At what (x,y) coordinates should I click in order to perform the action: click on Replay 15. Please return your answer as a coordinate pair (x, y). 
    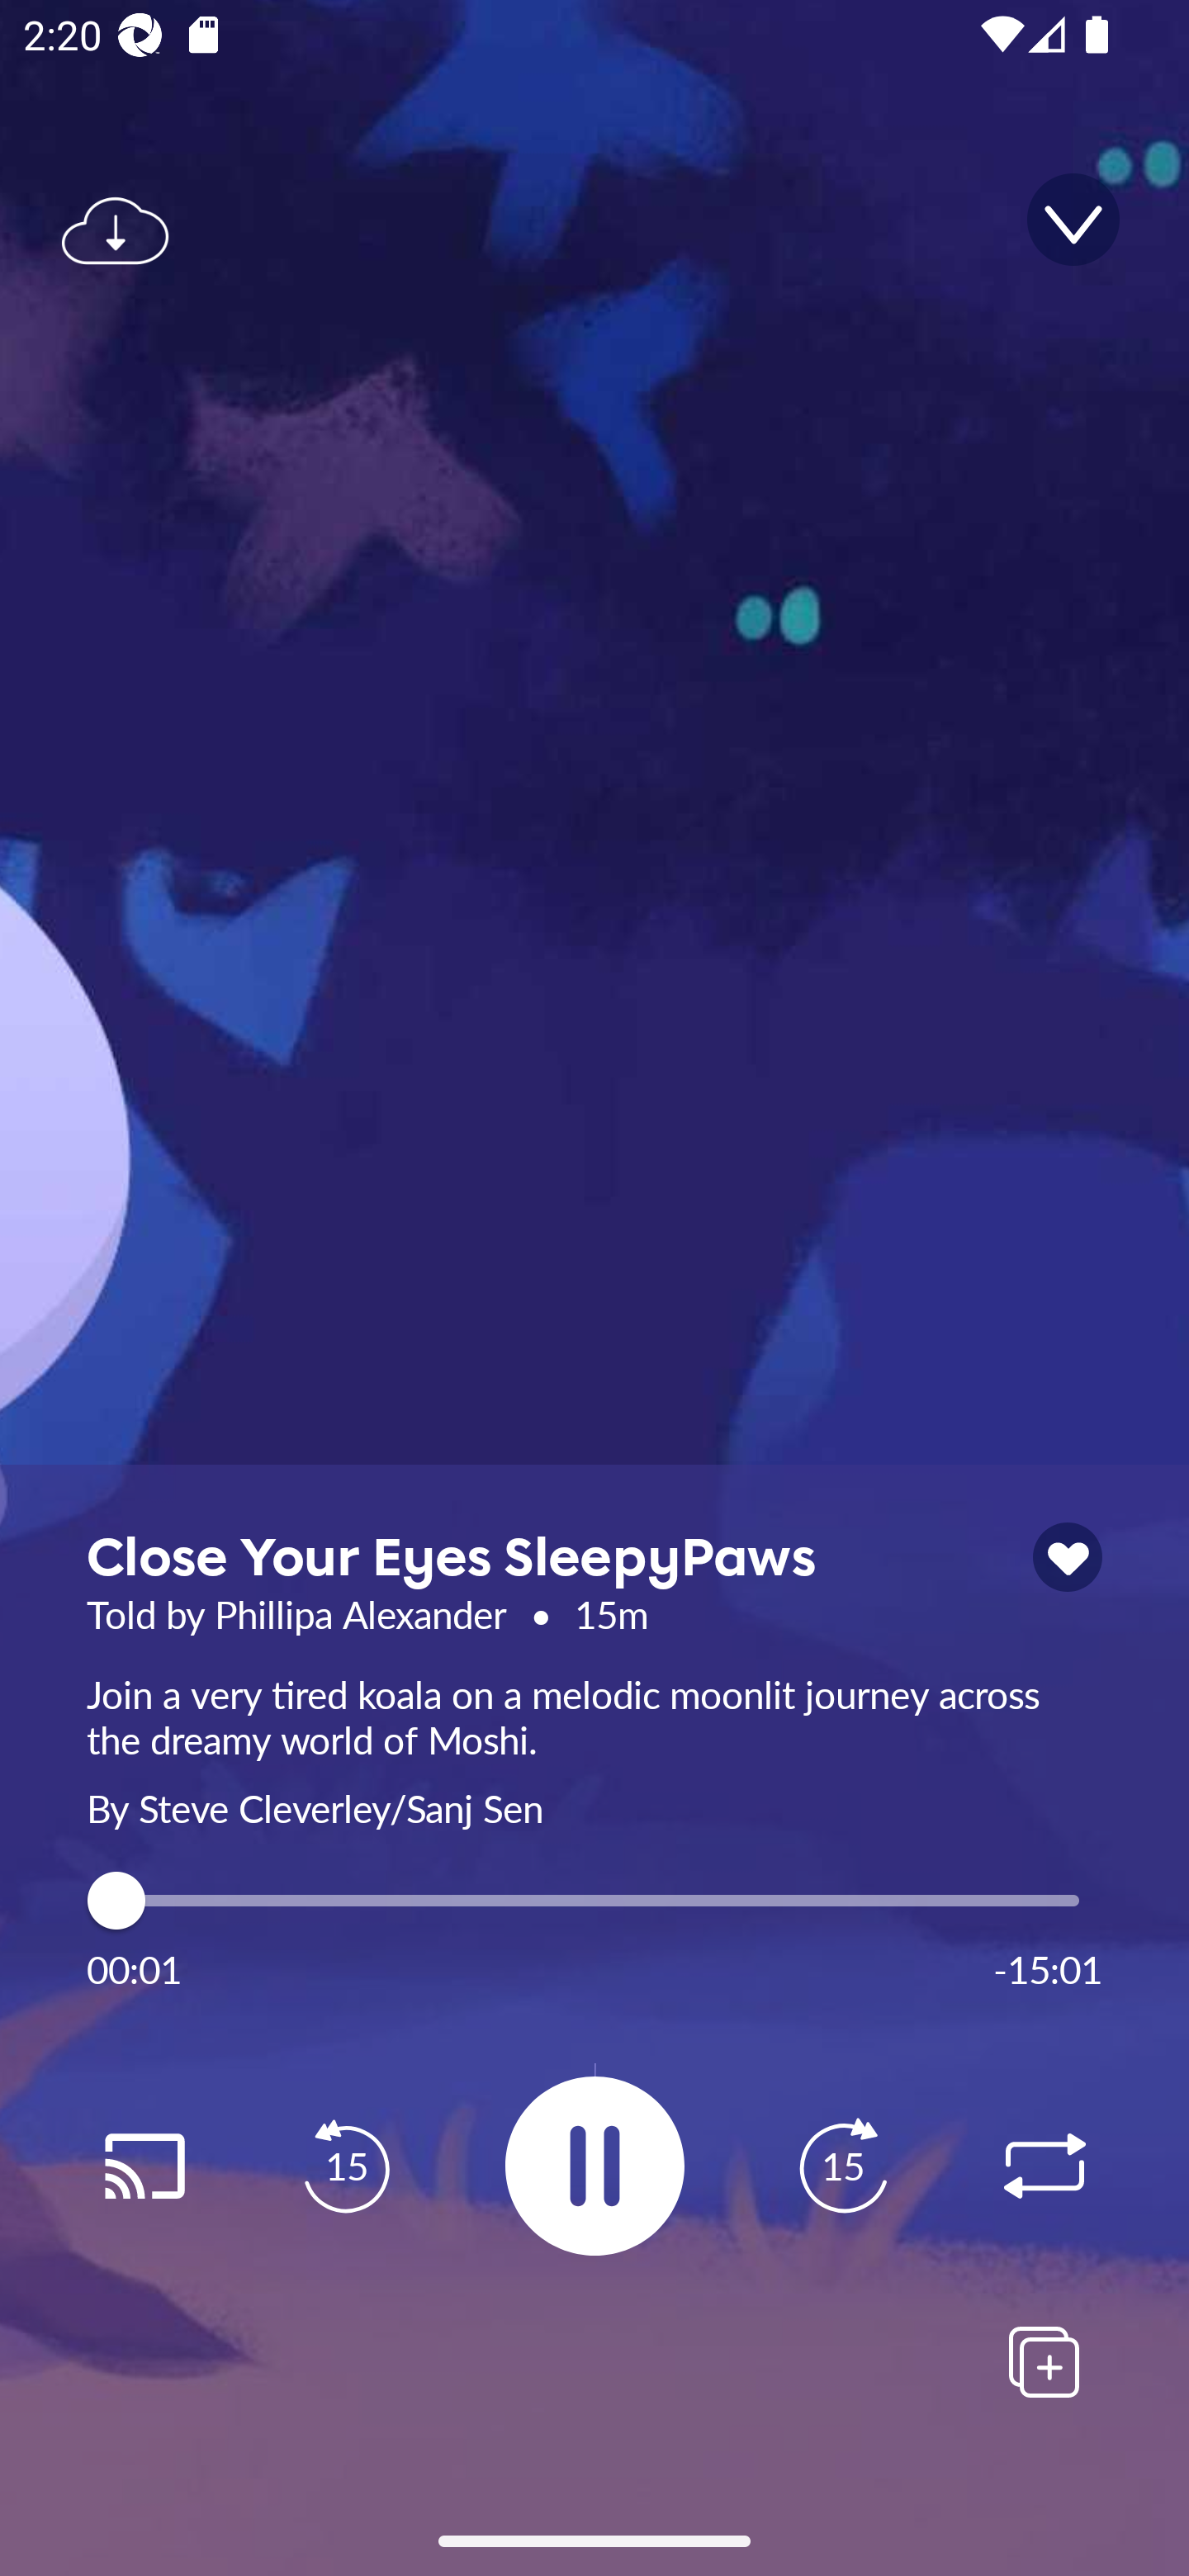
    Looking at the image, I should click on (346, 2166).